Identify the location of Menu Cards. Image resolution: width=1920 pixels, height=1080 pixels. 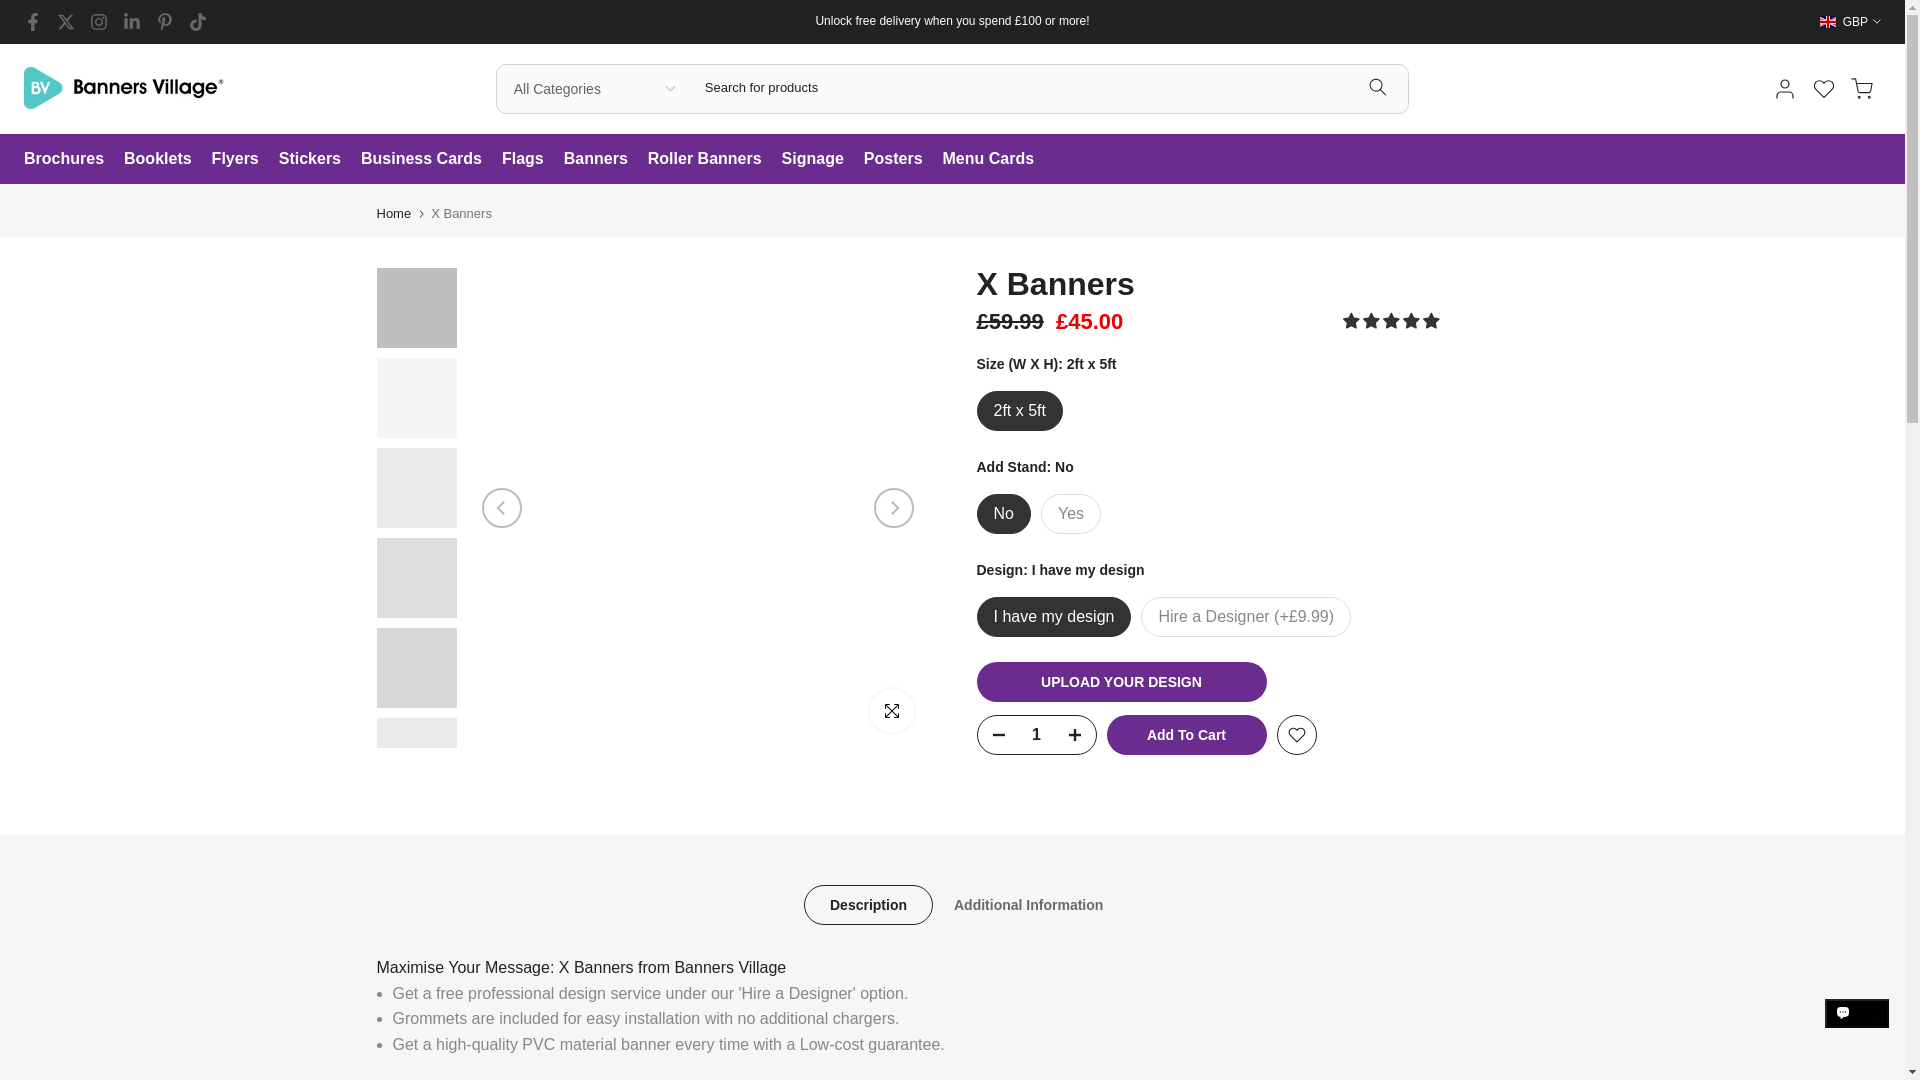
(998, 158).